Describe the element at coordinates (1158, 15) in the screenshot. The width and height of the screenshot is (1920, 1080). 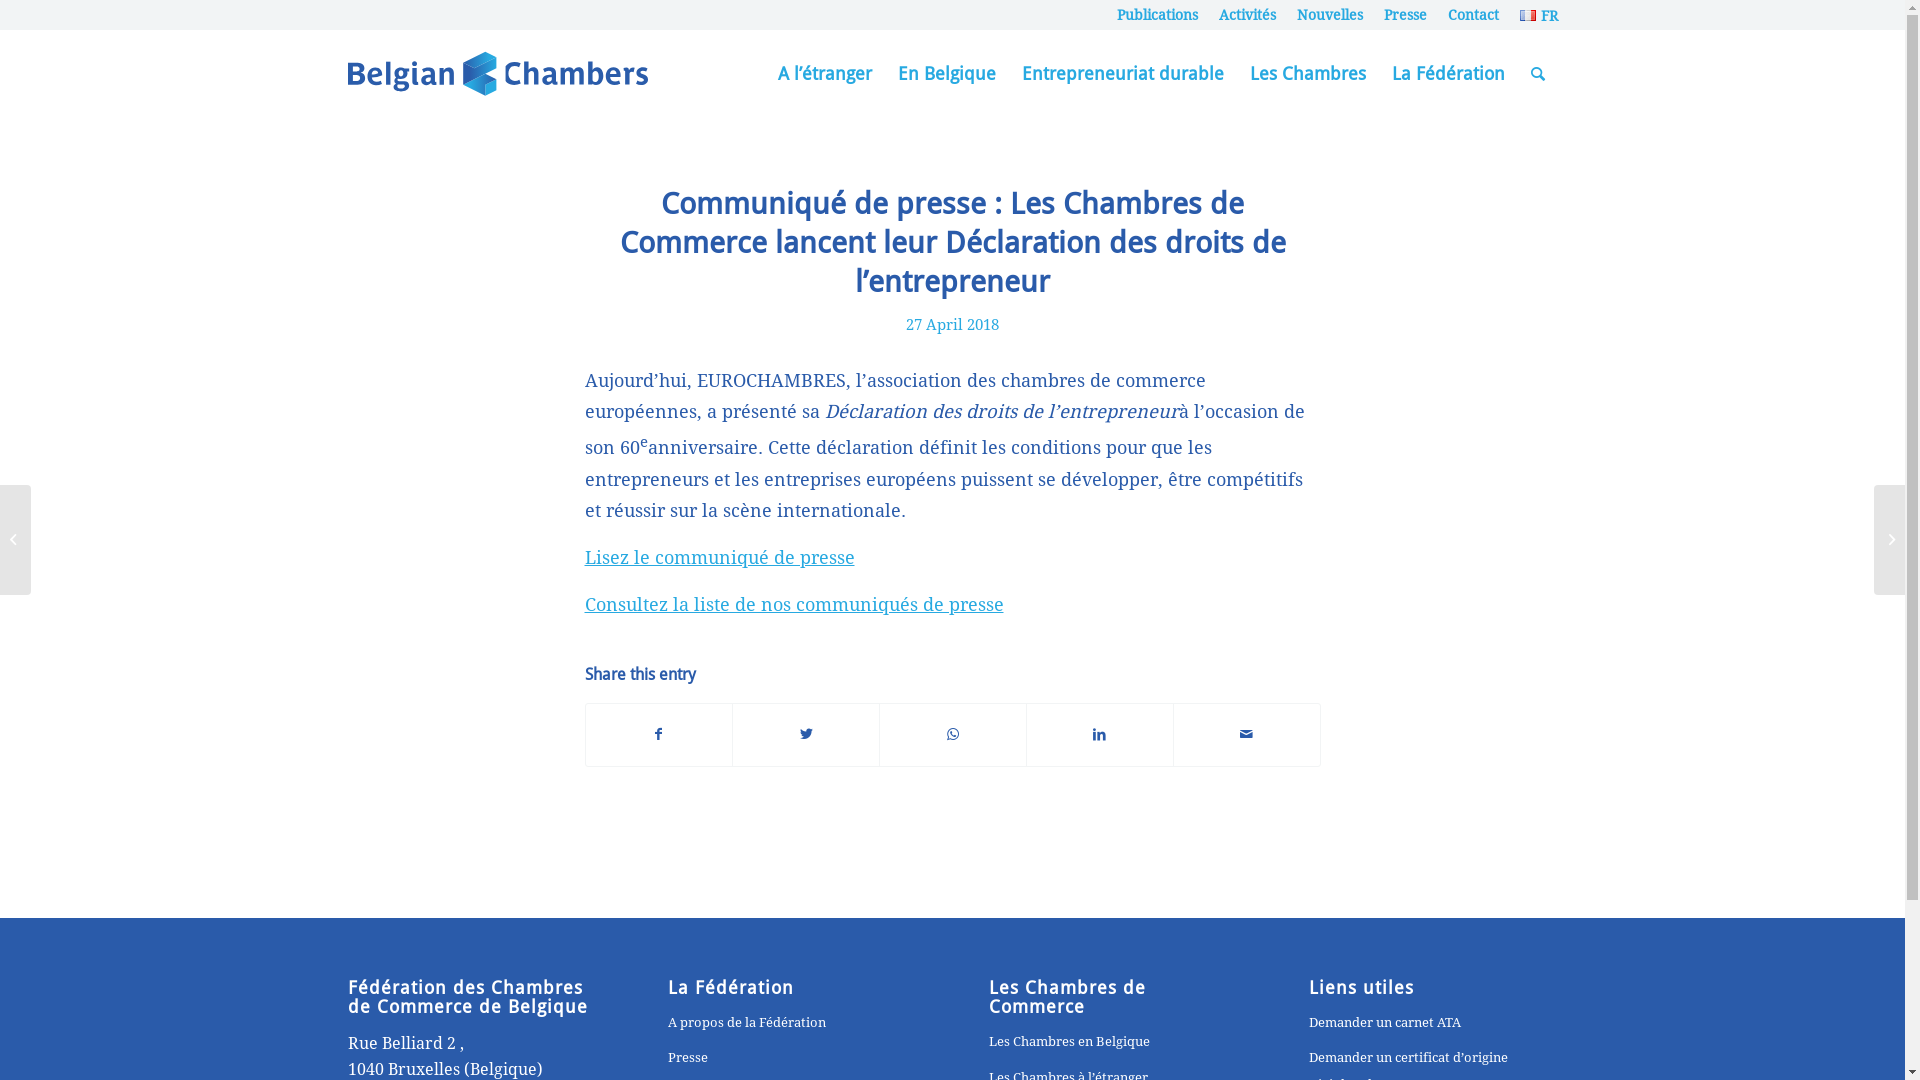
I see `Publications` at that location.